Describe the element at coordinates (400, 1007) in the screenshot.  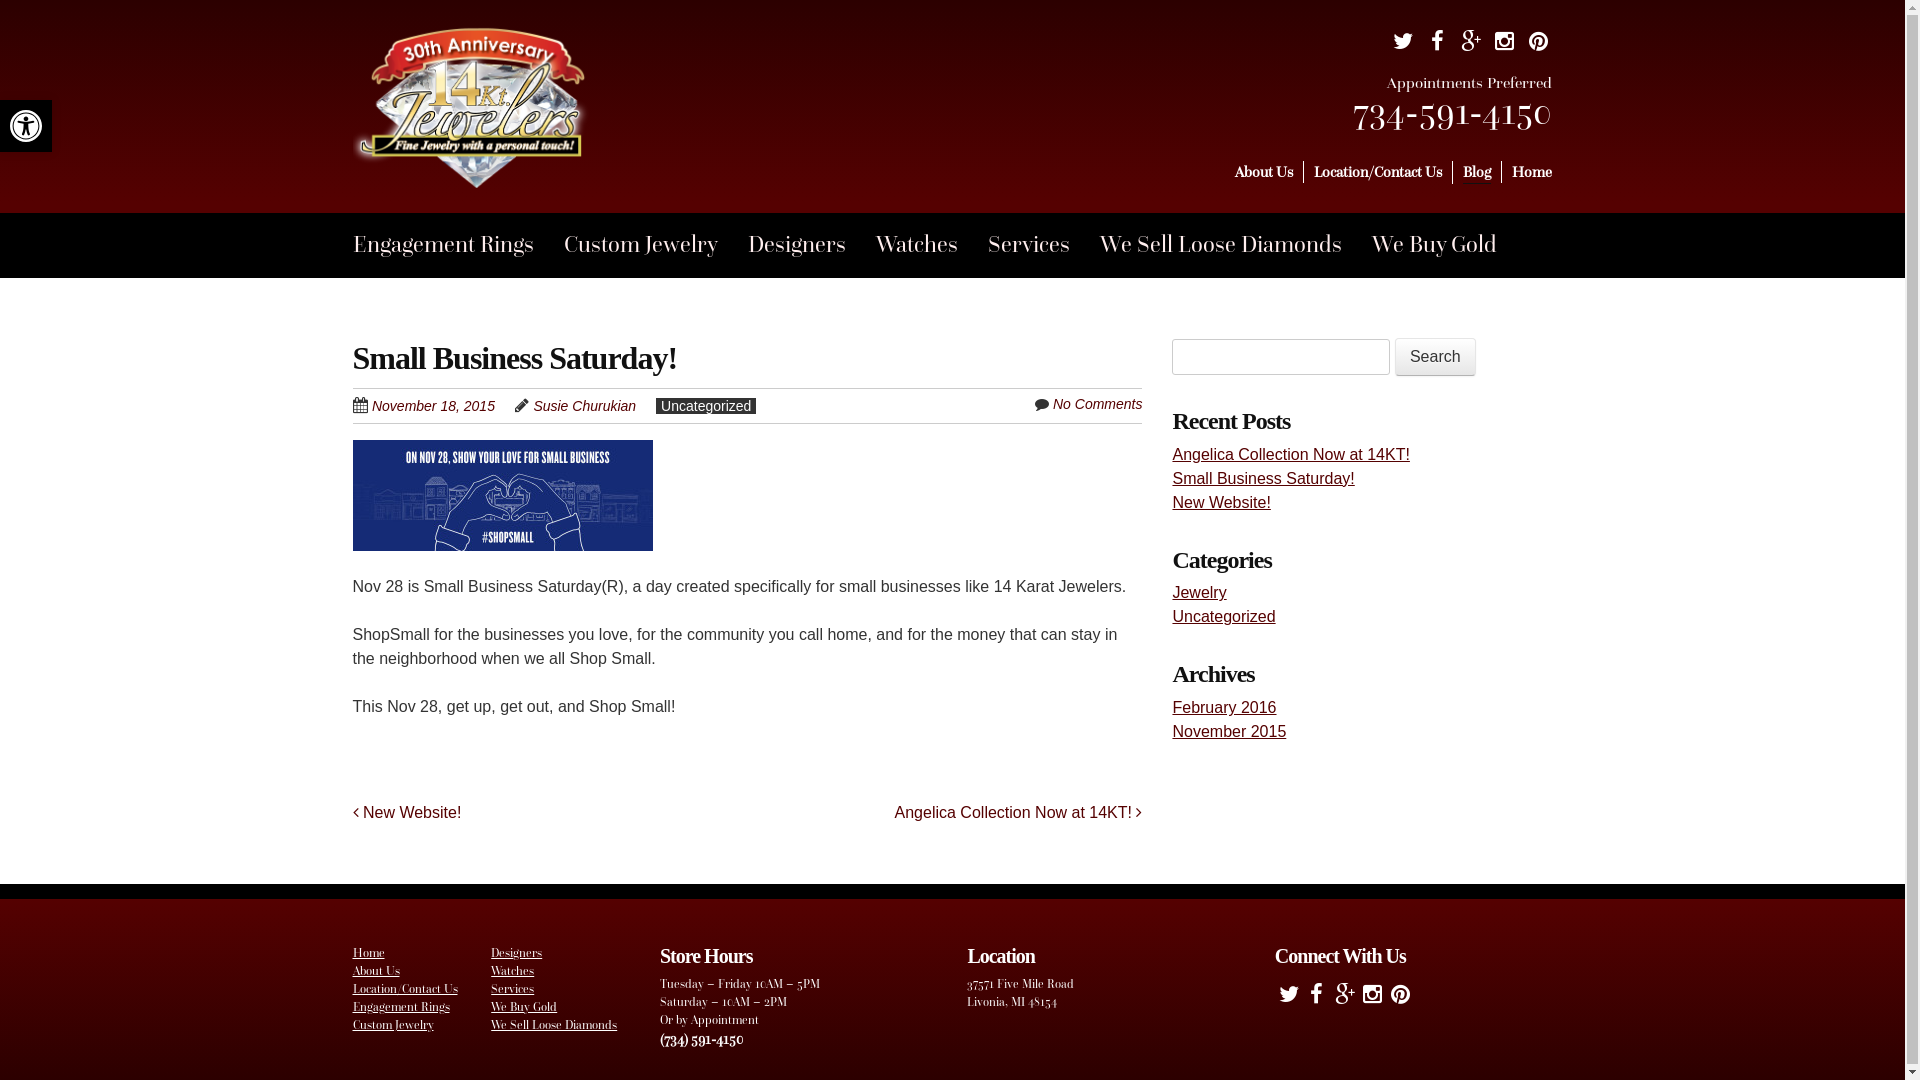
I see `Engagement Rings` at that location.